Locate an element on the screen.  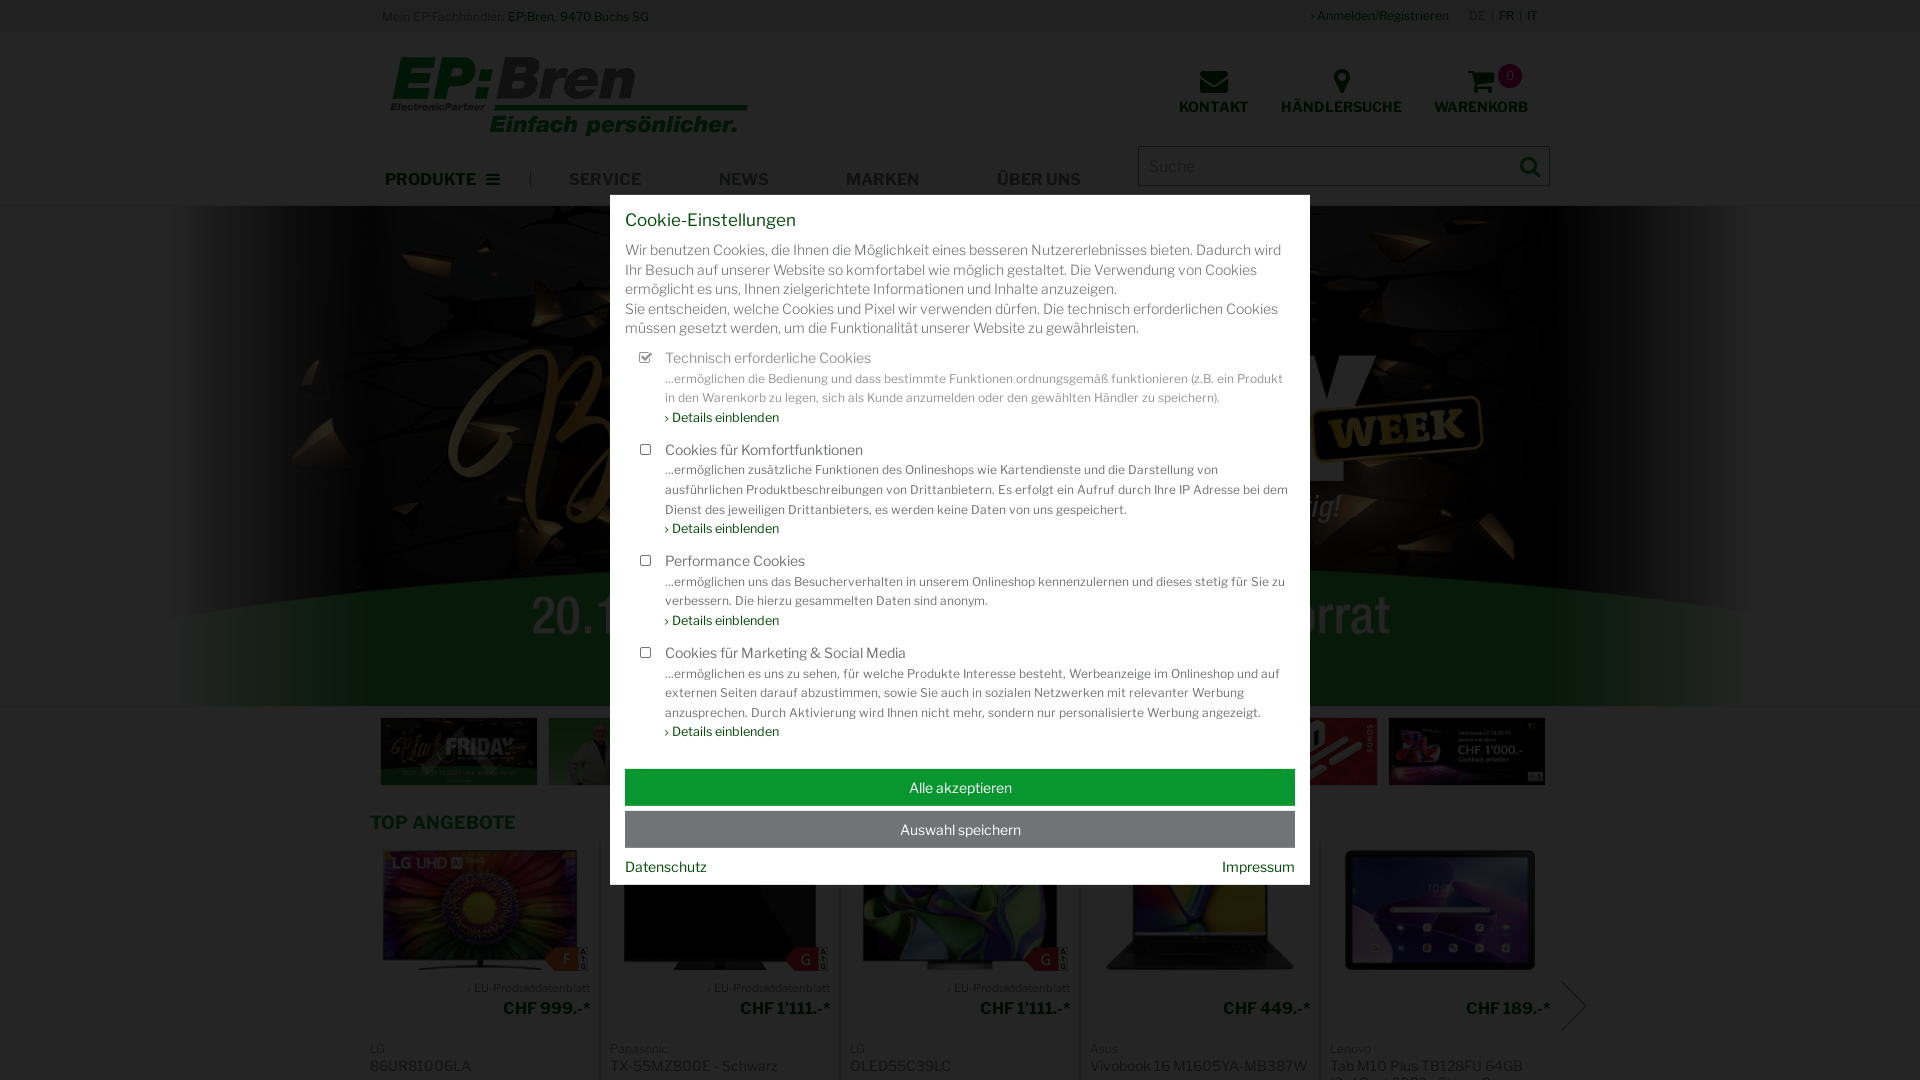
KONTAKT is located at coordinates (1214, 91).